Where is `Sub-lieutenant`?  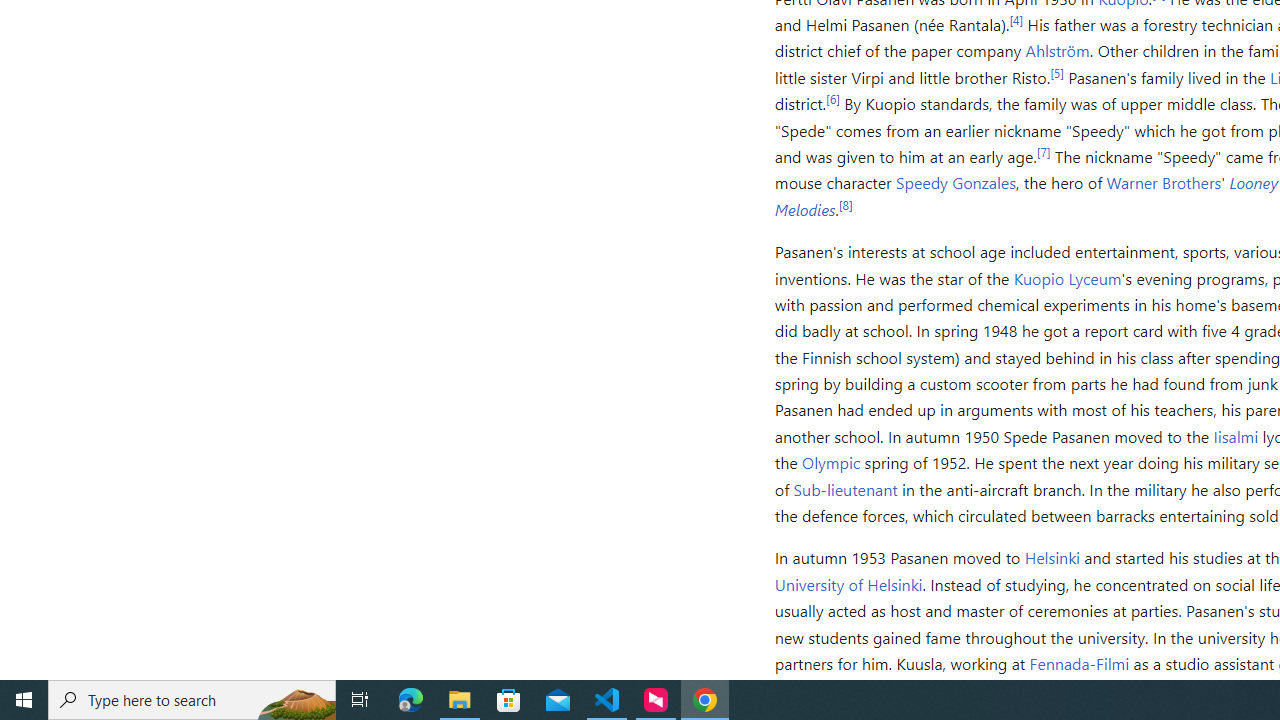 Sub-lieutenant is located at coordinates (846, 488).